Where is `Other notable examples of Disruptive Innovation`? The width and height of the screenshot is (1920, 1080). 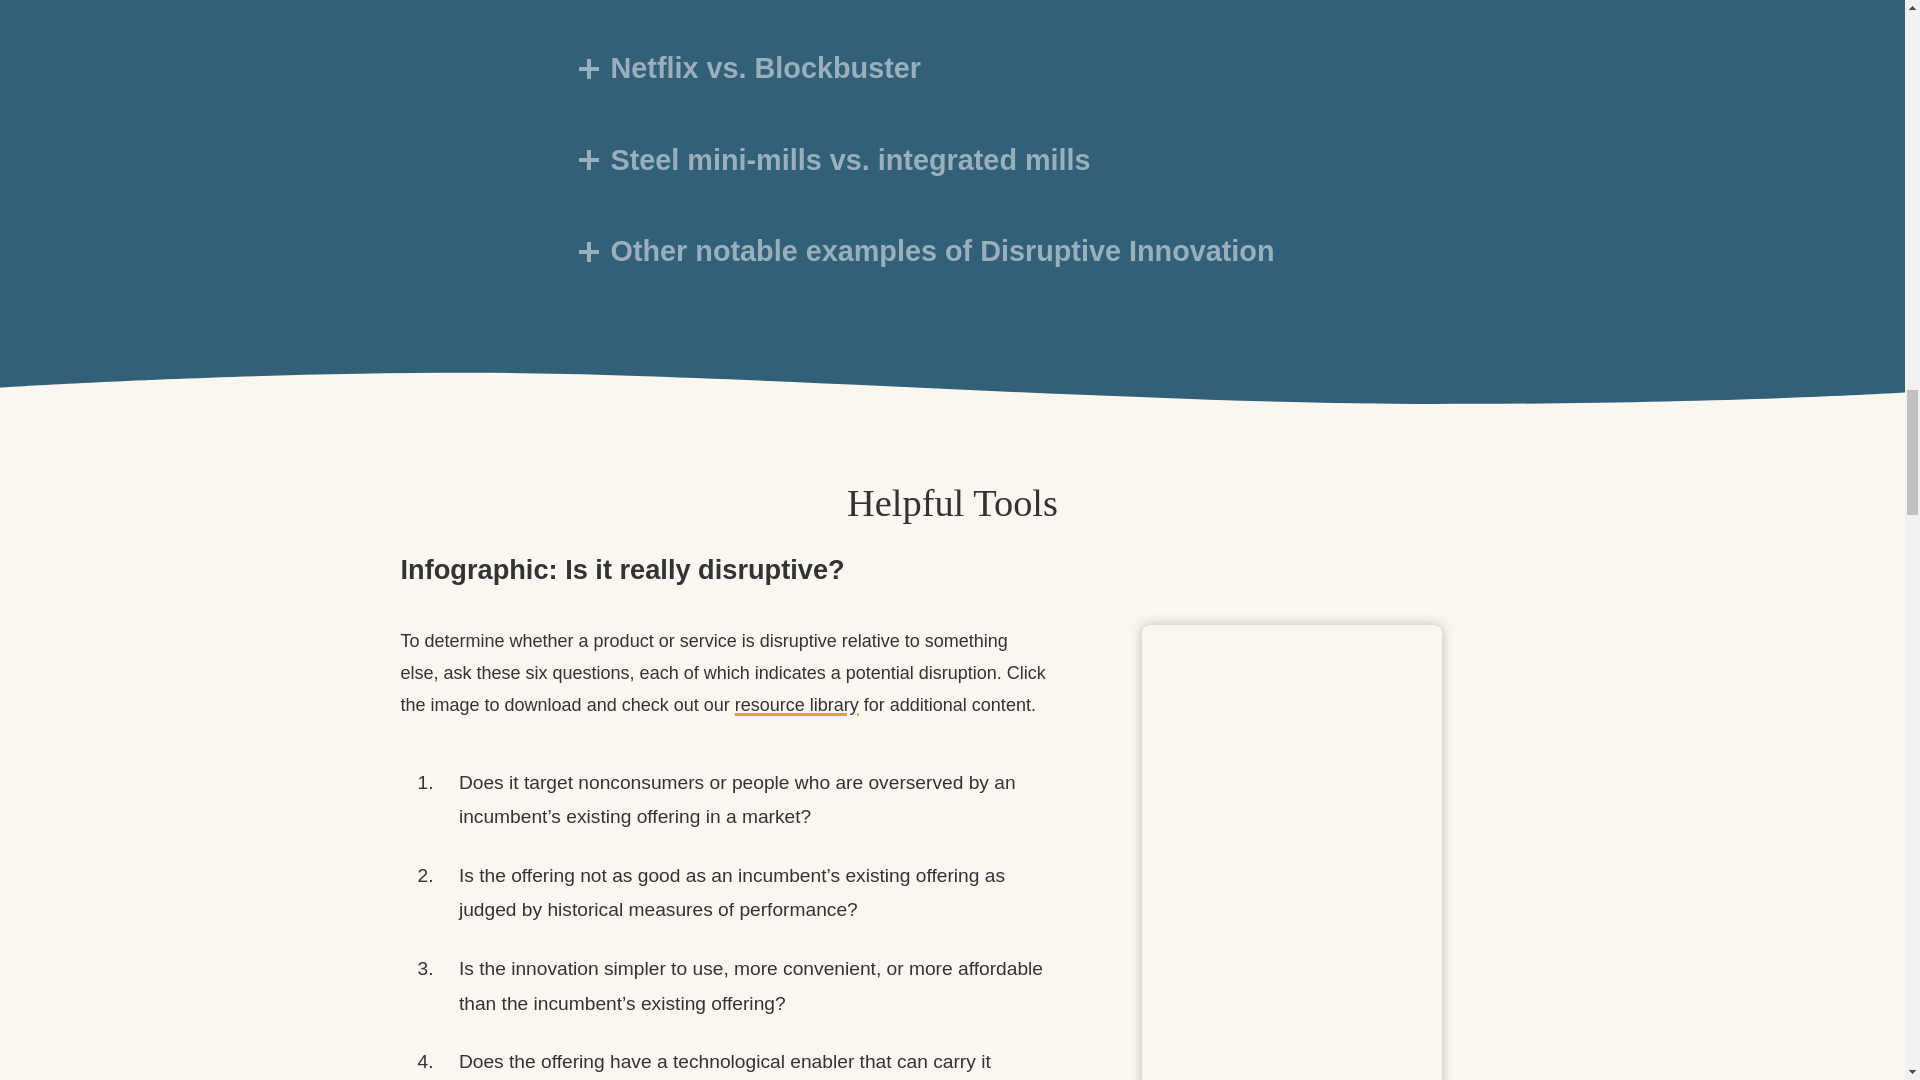
Other notable examples of Disruptive Innovation is located at coordinates (952, 256).